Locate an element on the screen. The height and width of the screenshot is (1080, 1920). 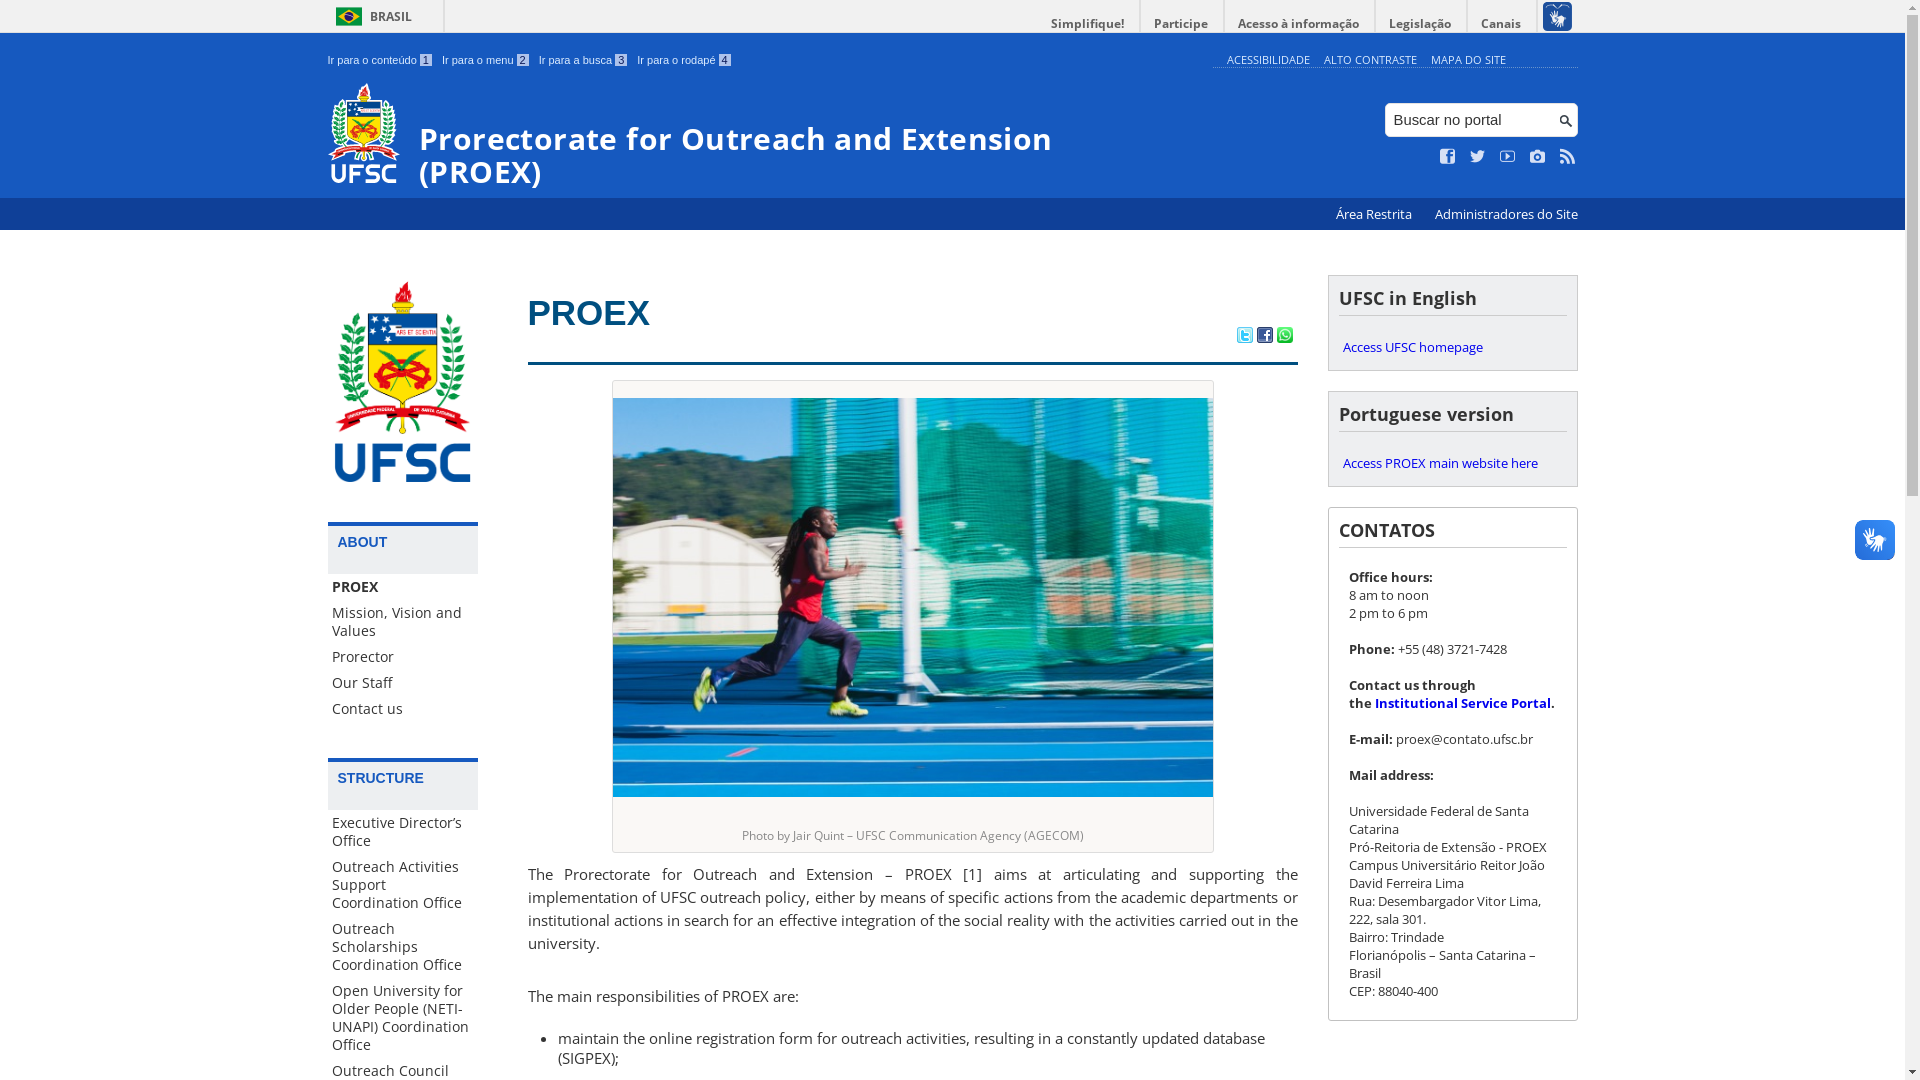
Our Staff is located at coordinates (403, 683).